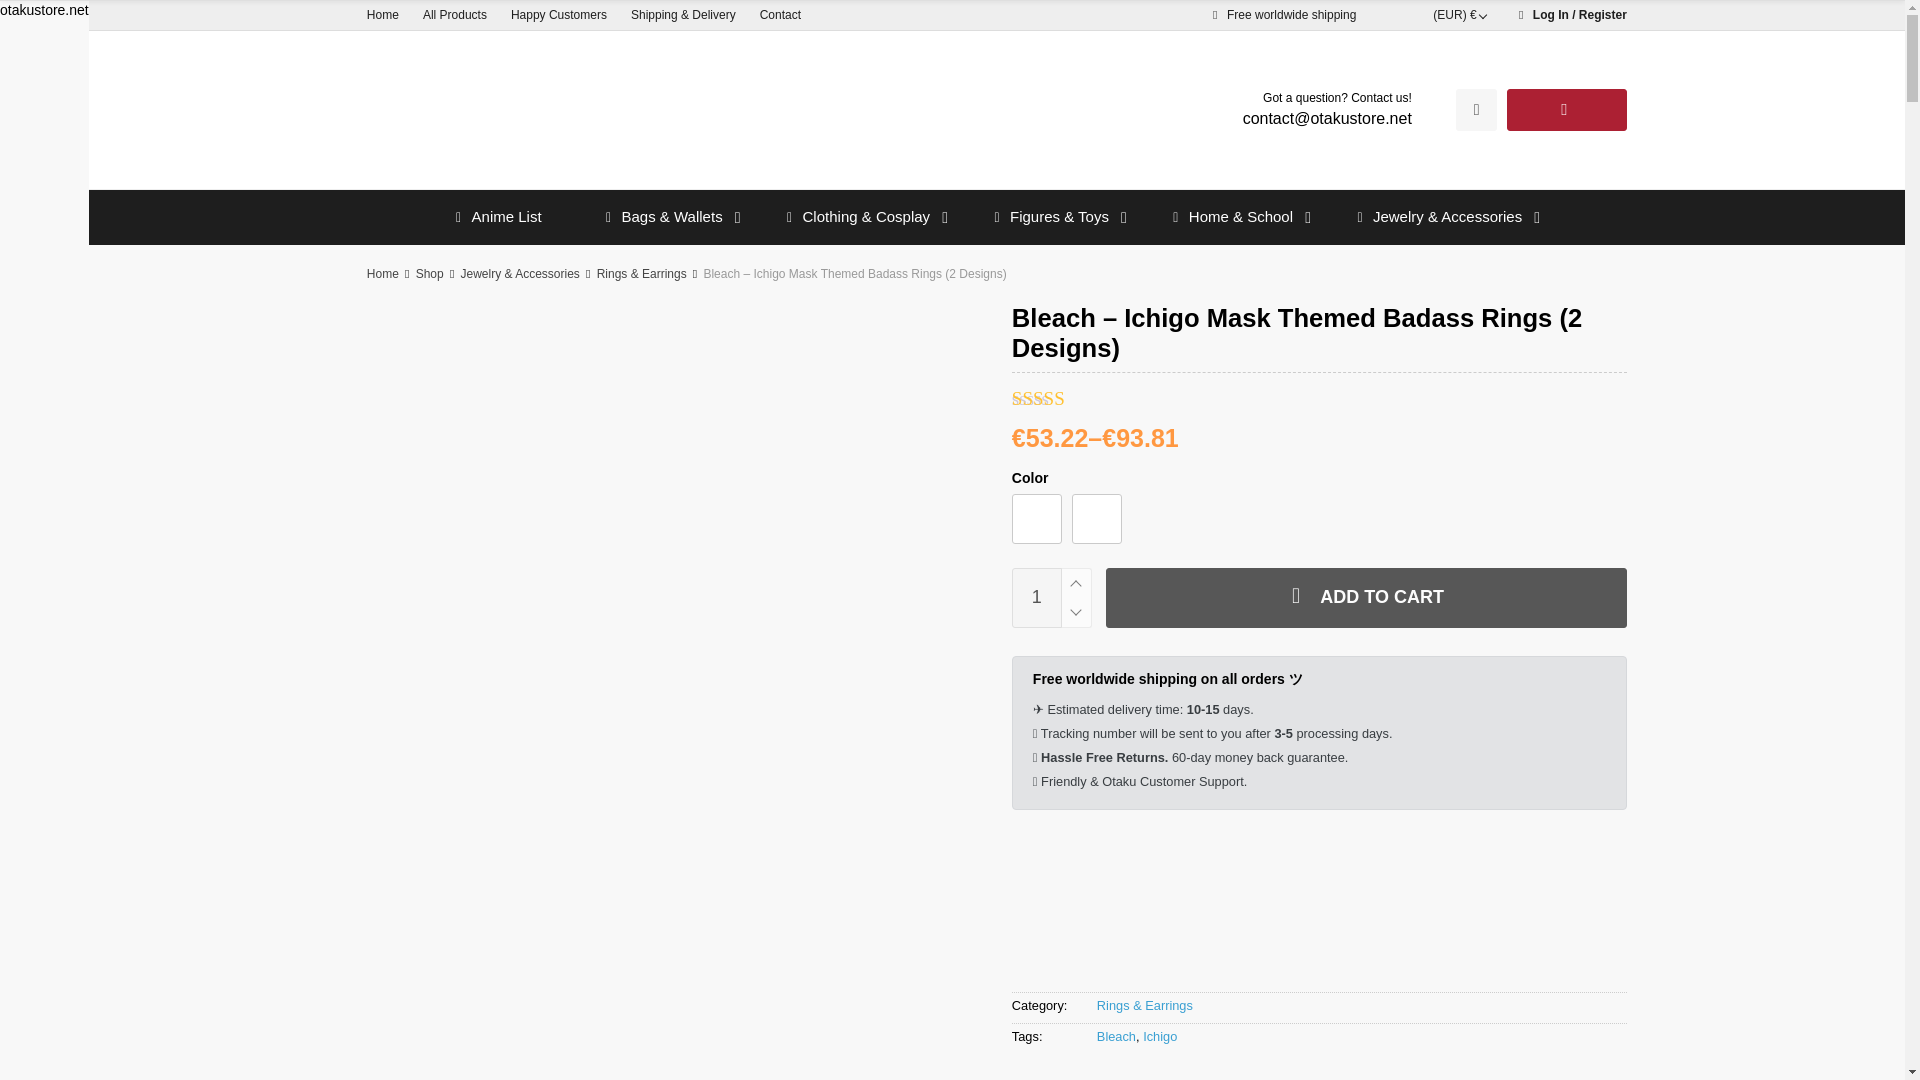 The image size is (1920, 1080). Describe the element at coordinates (454, 15) in the screenshot. I see `All Products` at that location.